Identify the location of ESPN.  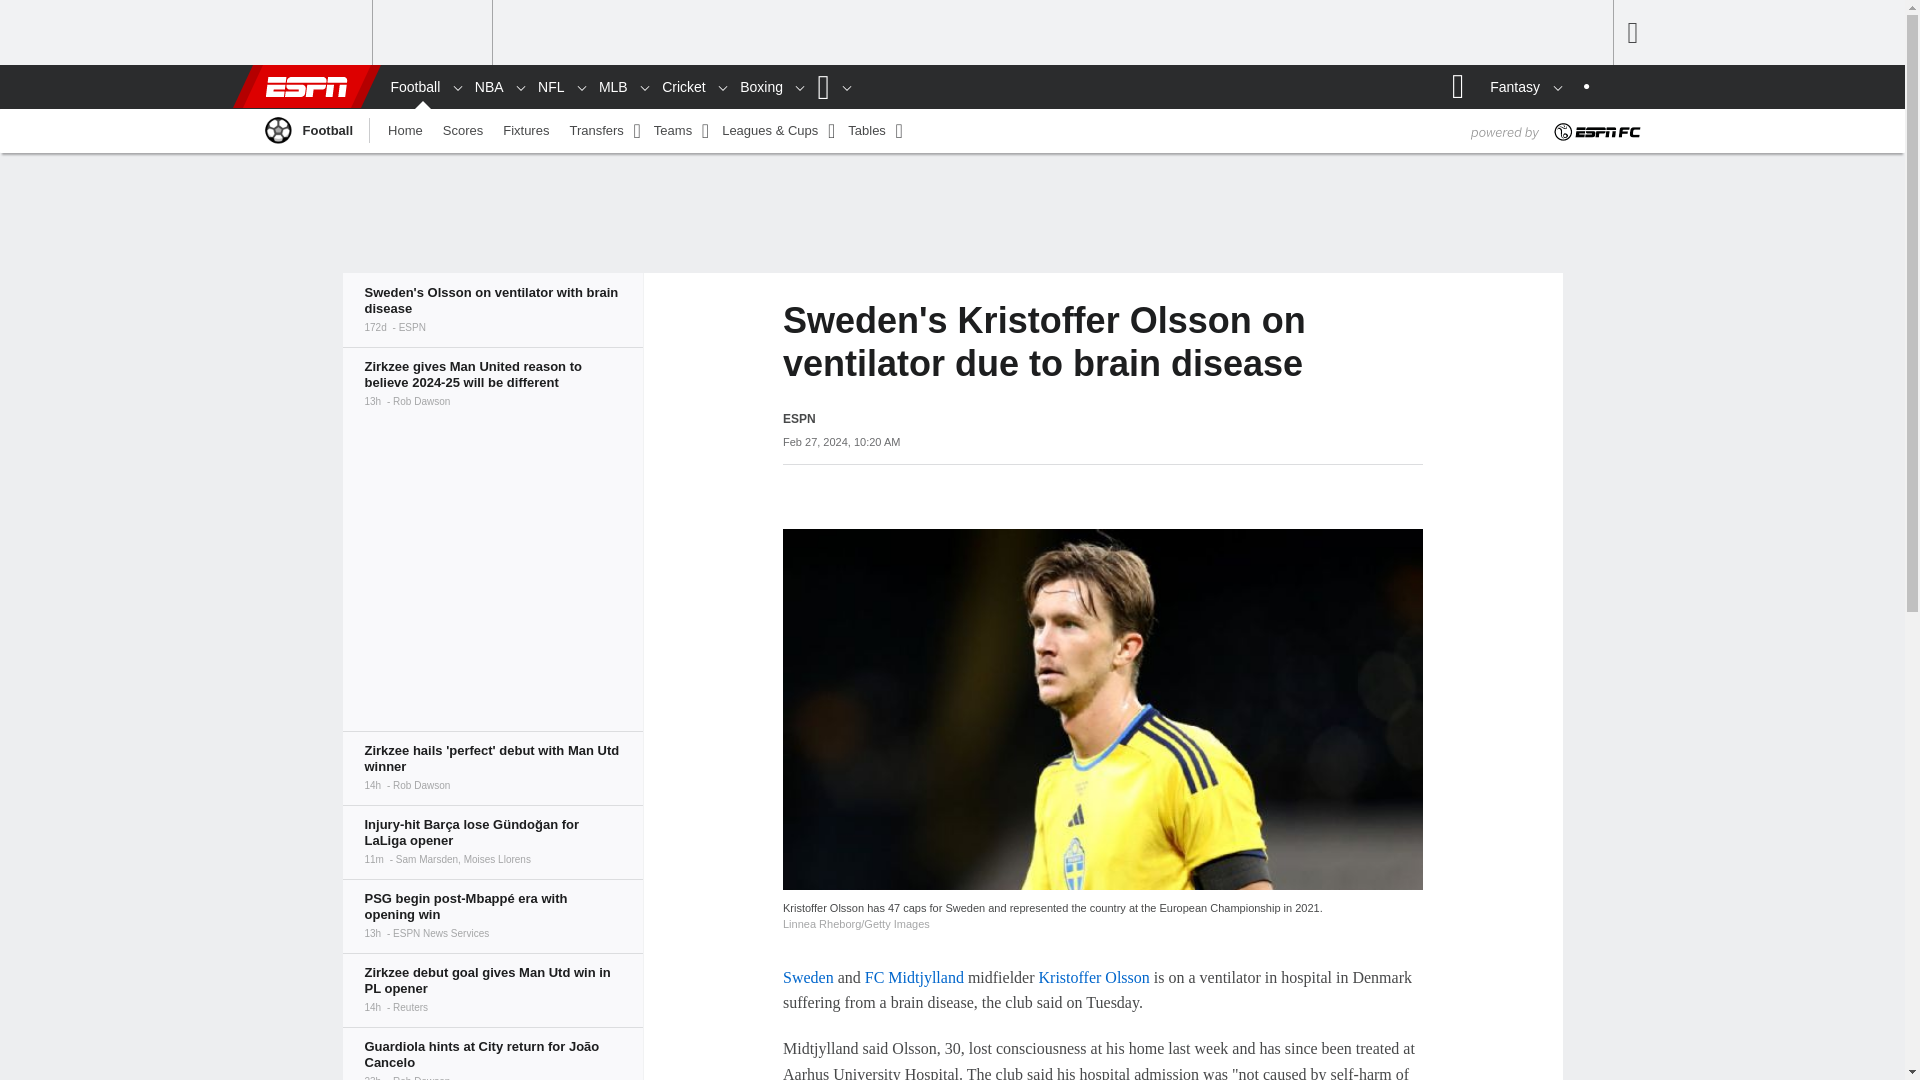
(305, 86).